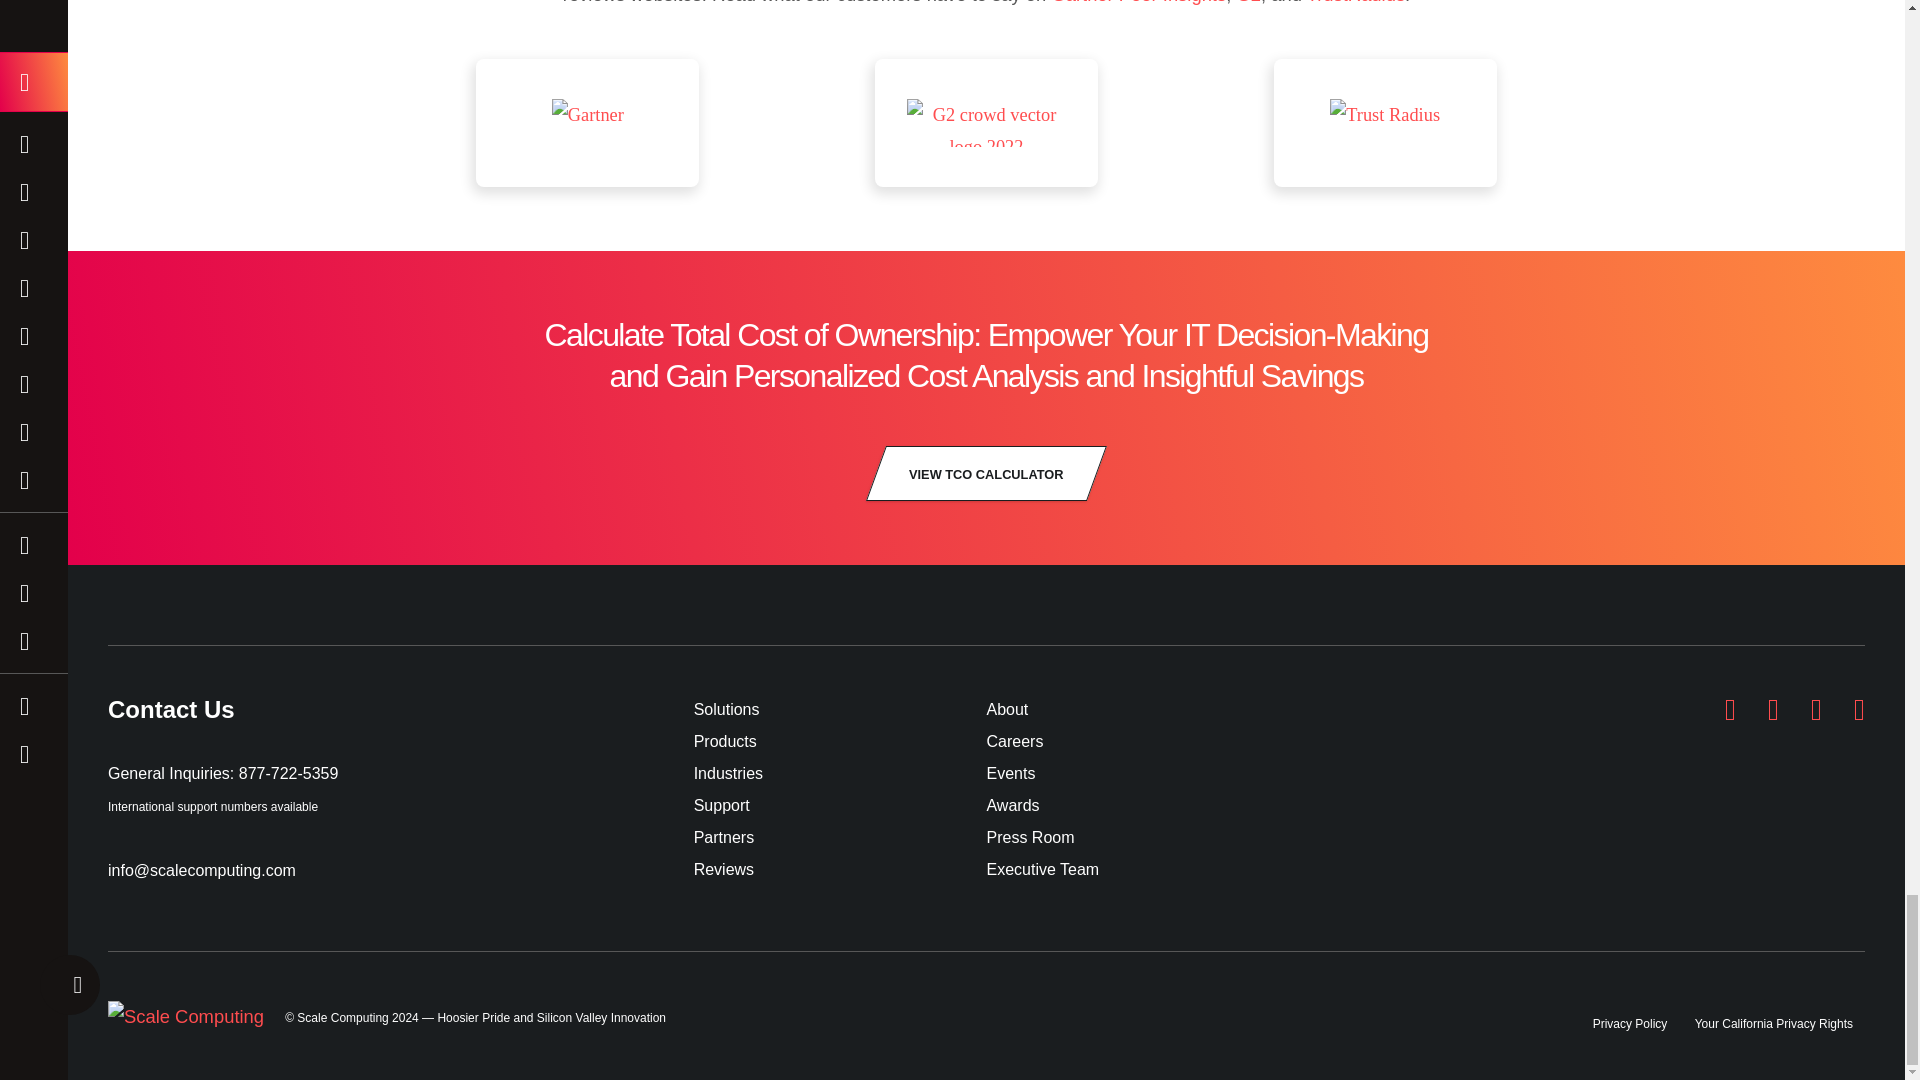 This screenshot has width=1920, height=1080. What do you see at coordinates (986, 122) in the screenshot?
I see `G2` at bounding box center [986, 122].